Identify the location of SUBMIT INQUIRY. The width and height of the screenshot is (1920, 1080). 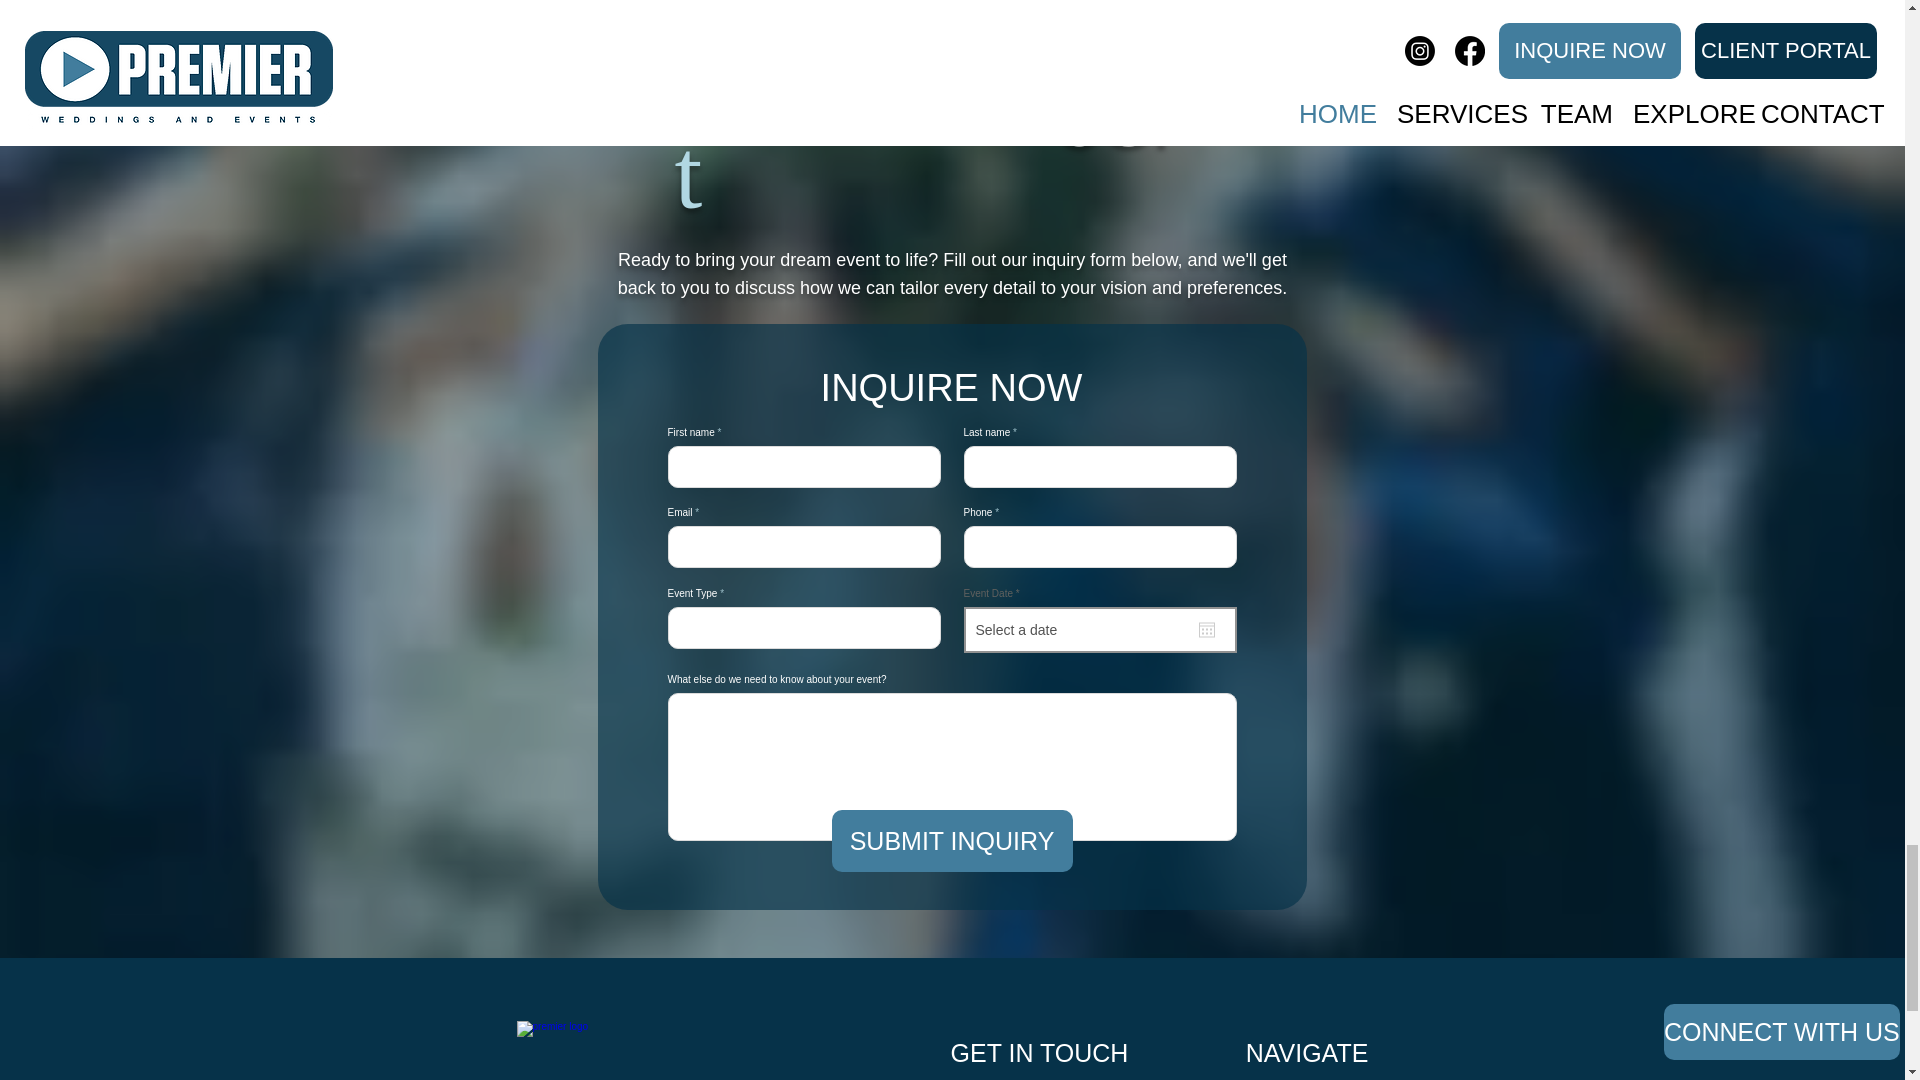
(952, 840).